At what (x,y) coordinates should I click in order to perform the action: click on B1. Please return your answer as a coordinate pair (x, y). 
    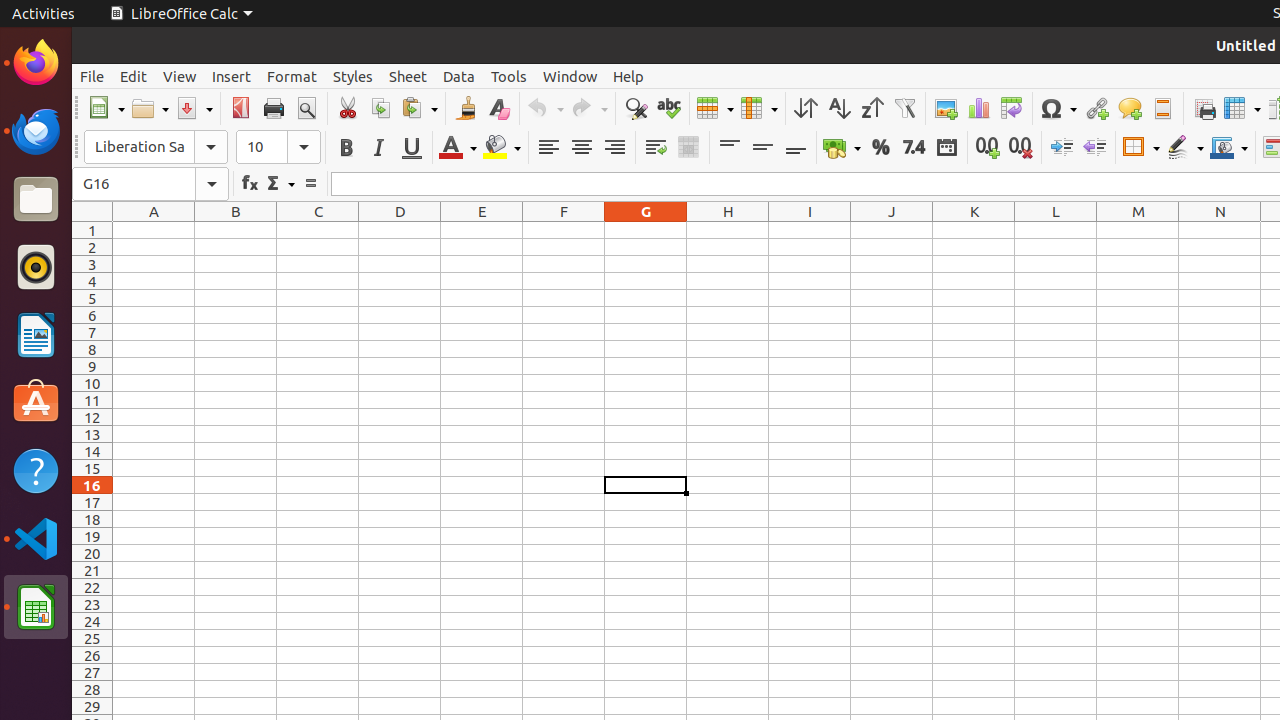
    Looking at the image, I should click on (236, 230).